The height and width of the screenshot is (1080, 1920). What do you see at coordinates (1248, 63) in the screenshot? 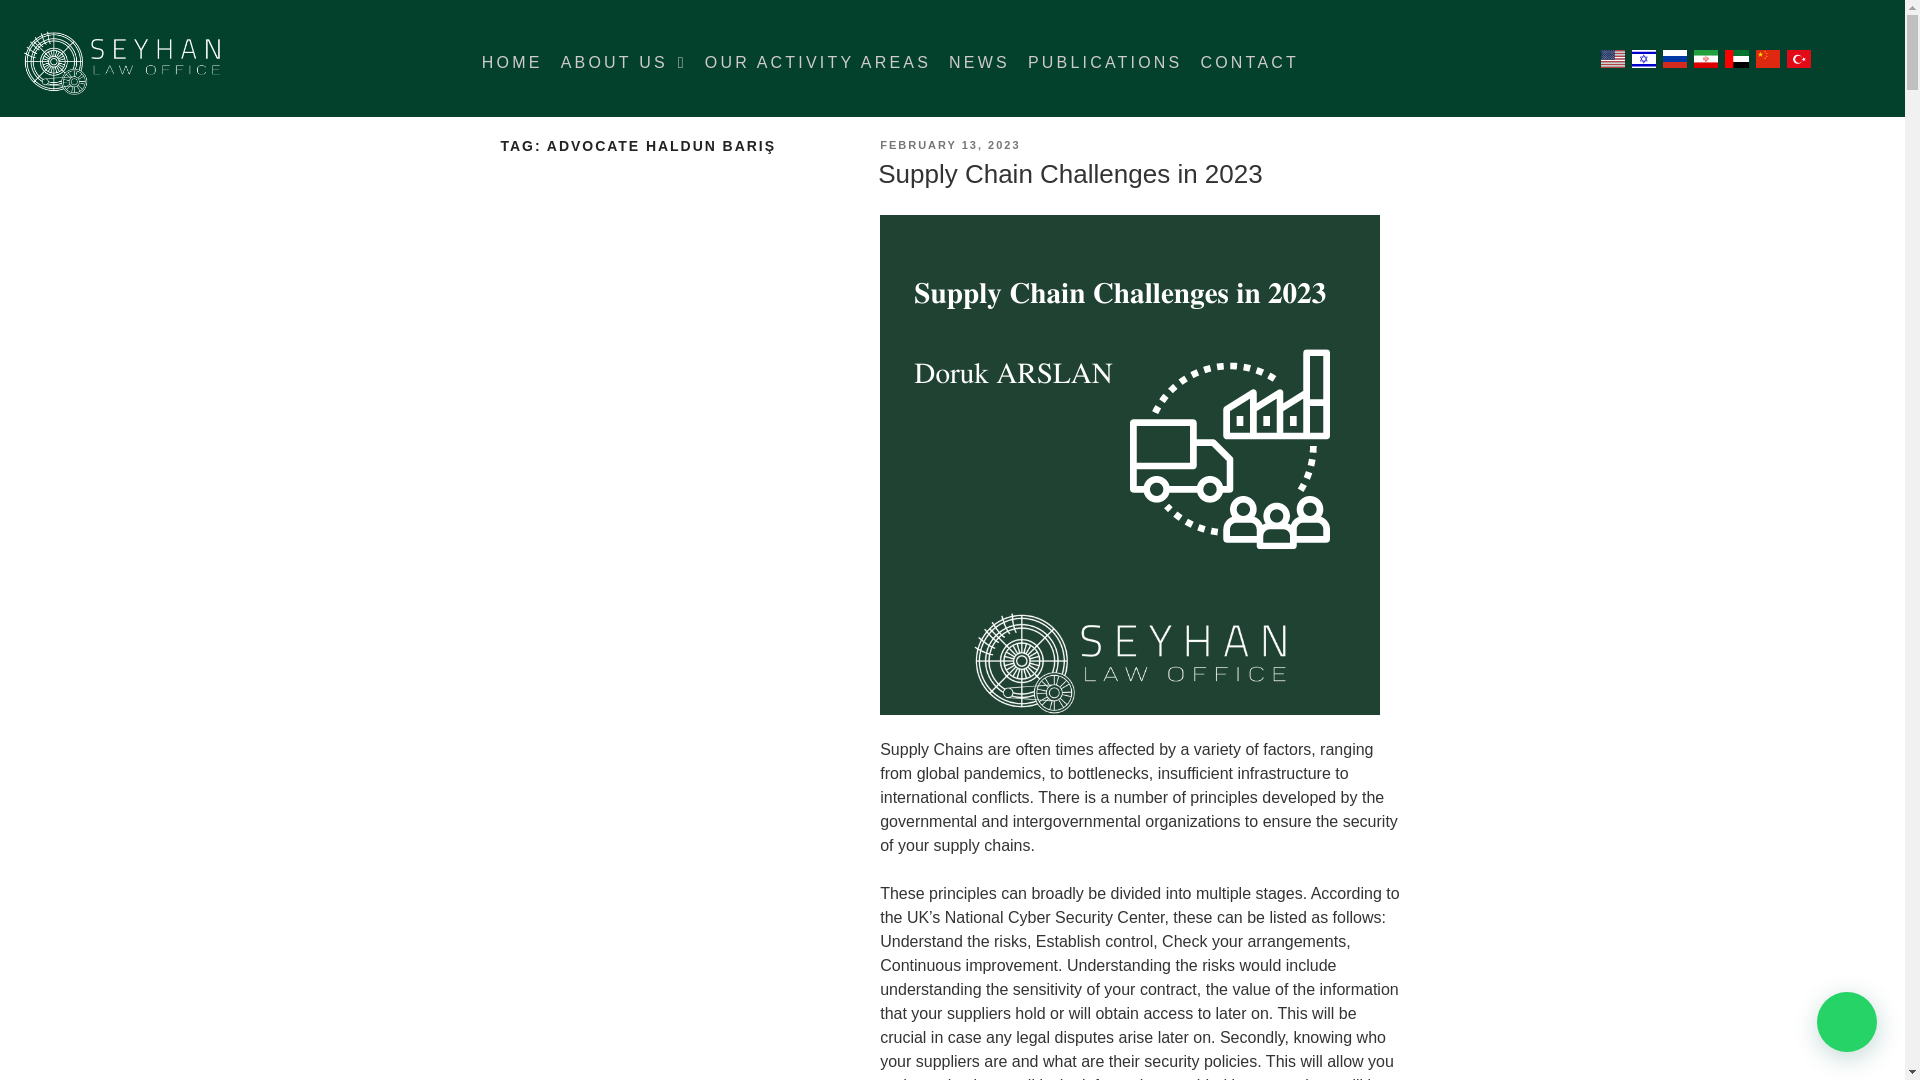
I see `CONTACT` at bounding box center [1248, 63].